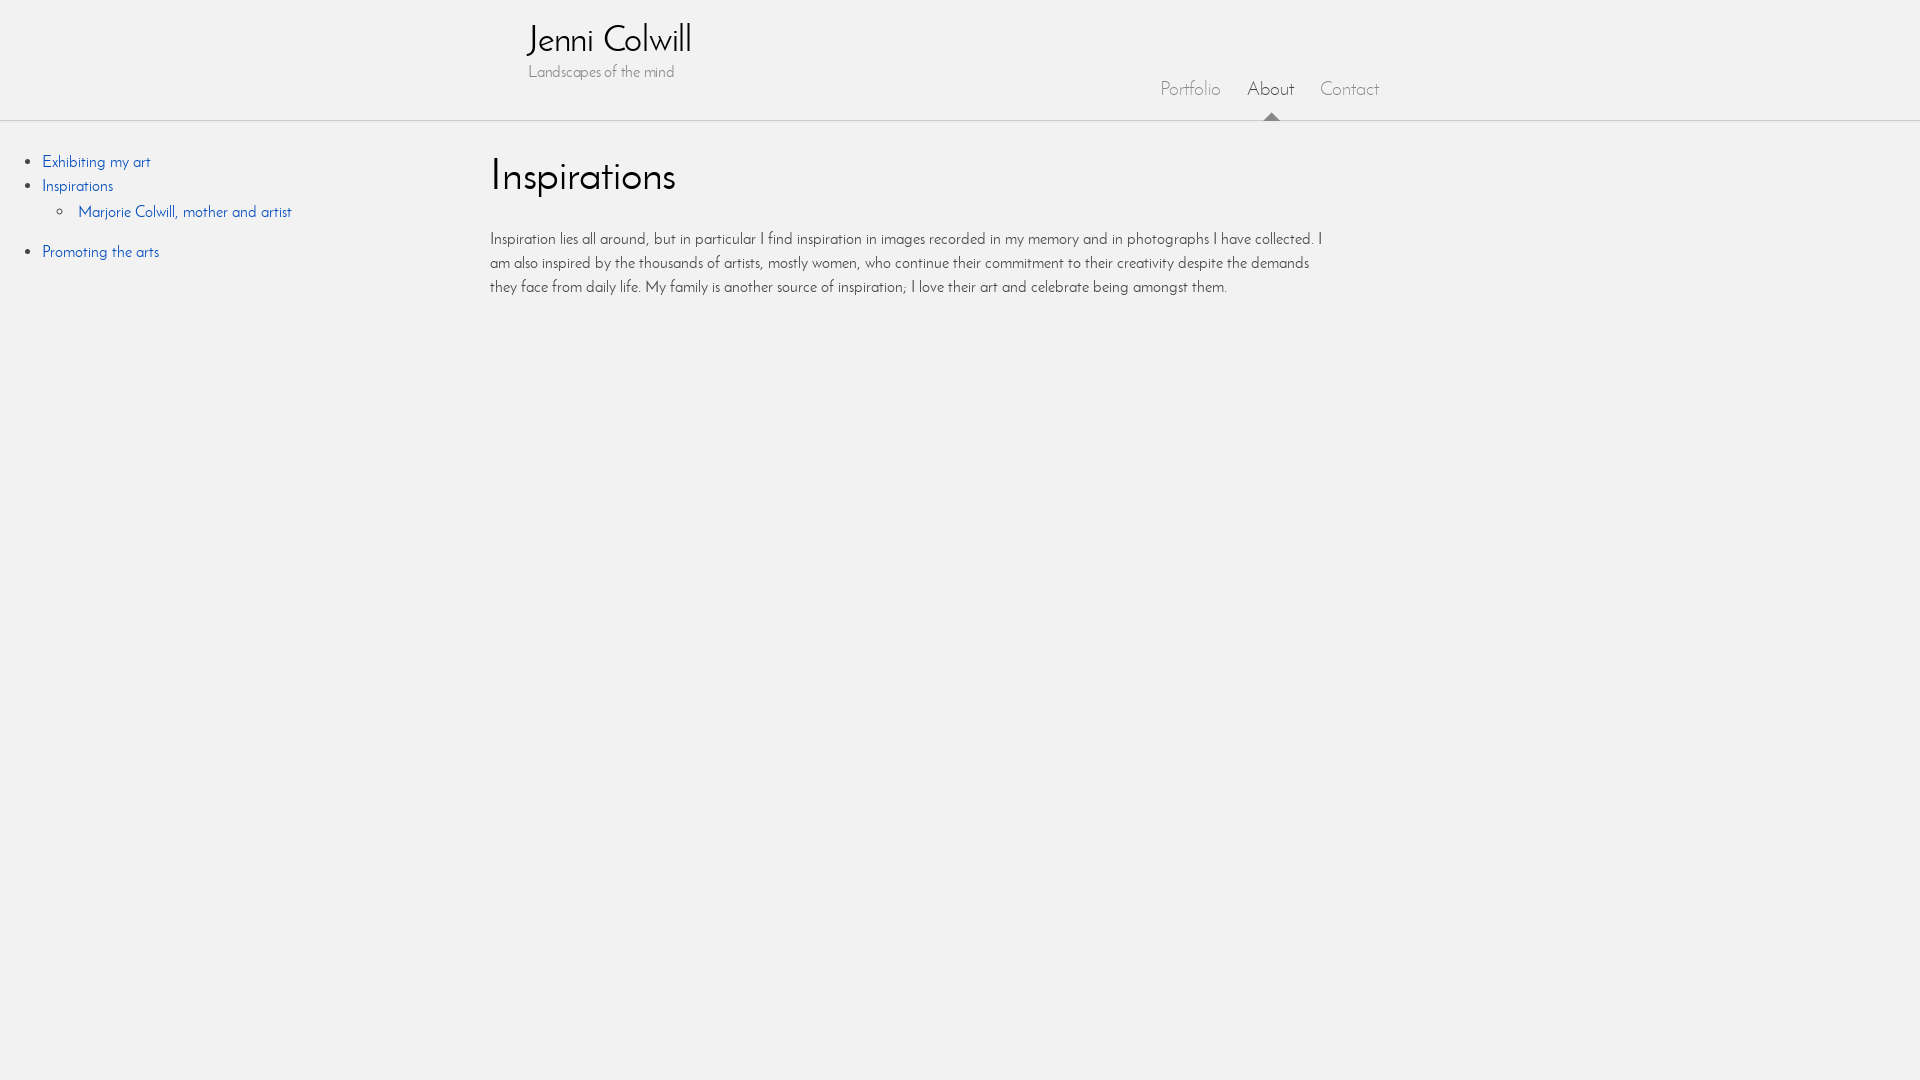  Describe the element at coordinates (610, 38) in the screenshot. I see `Jenni Colwill` at that location.